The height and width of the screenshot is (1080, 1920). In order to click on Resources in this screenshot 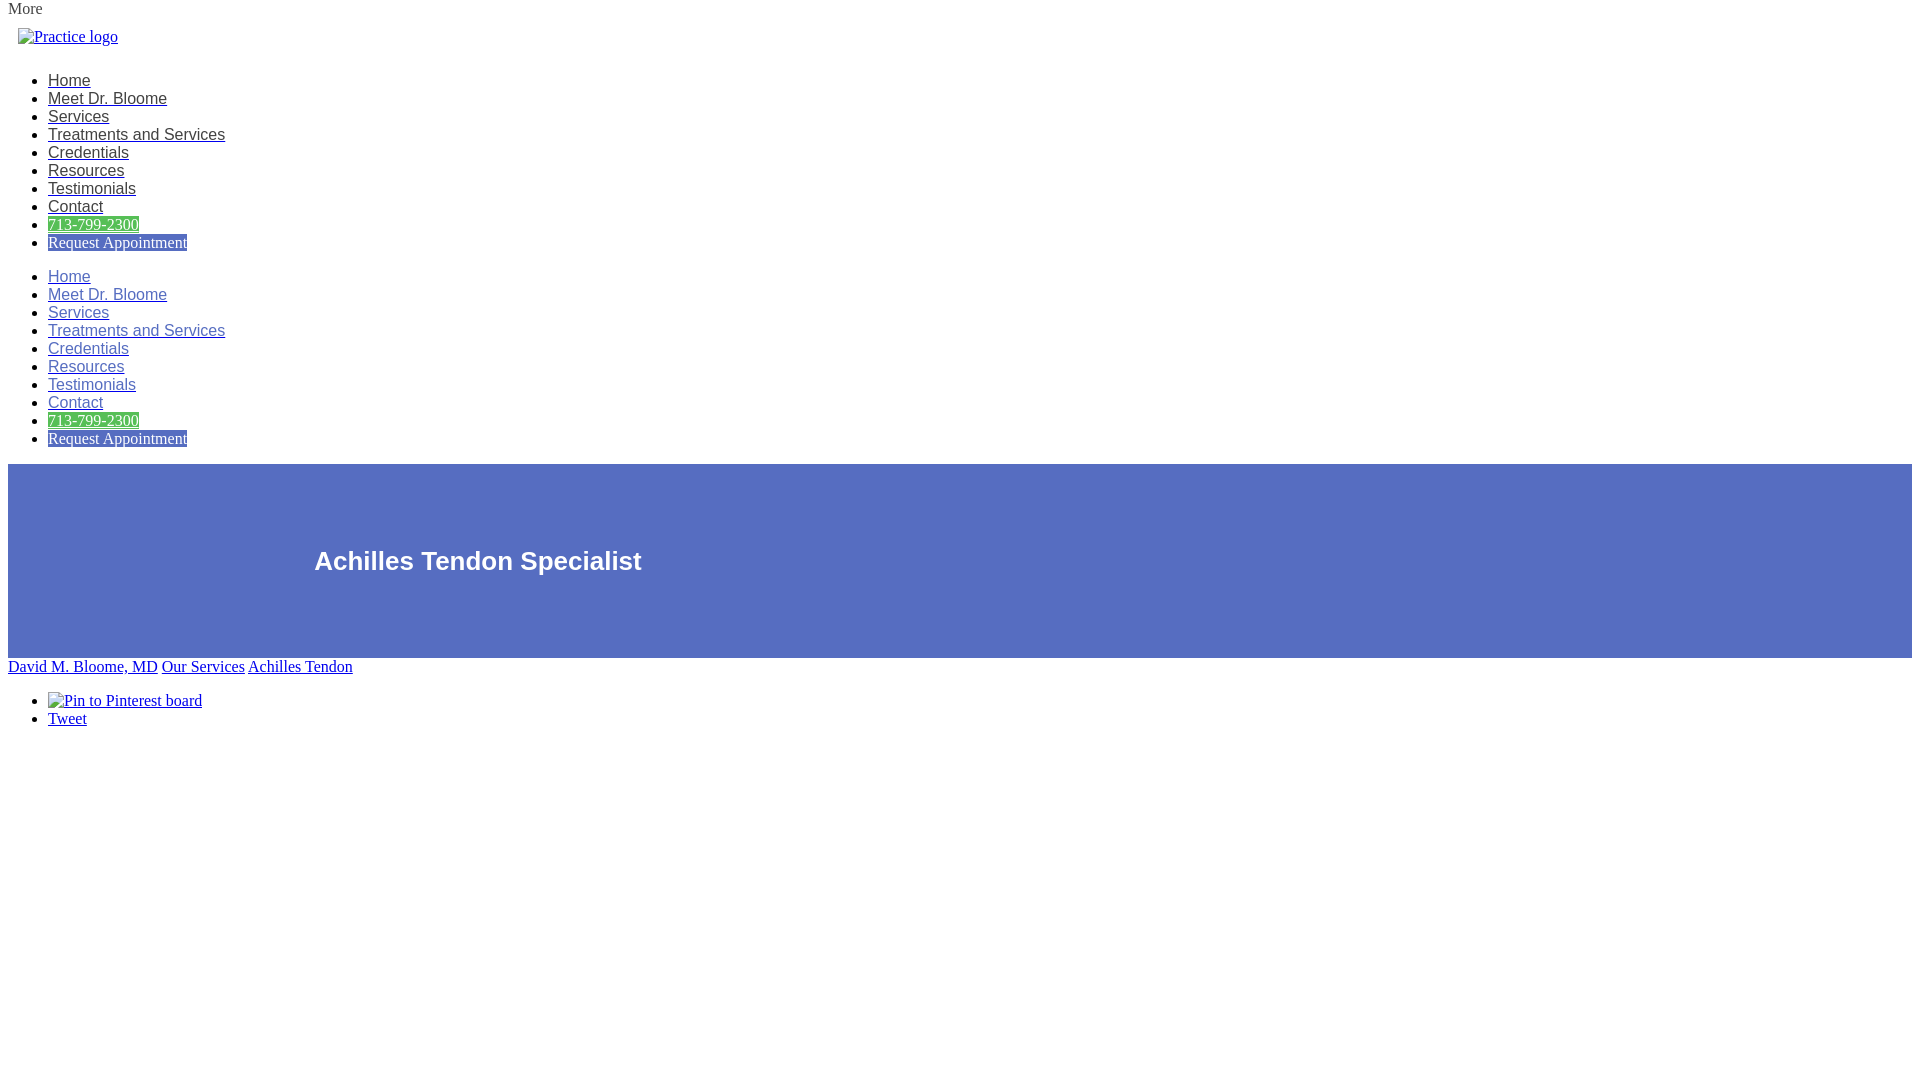, I will do `click(86, 366)`.